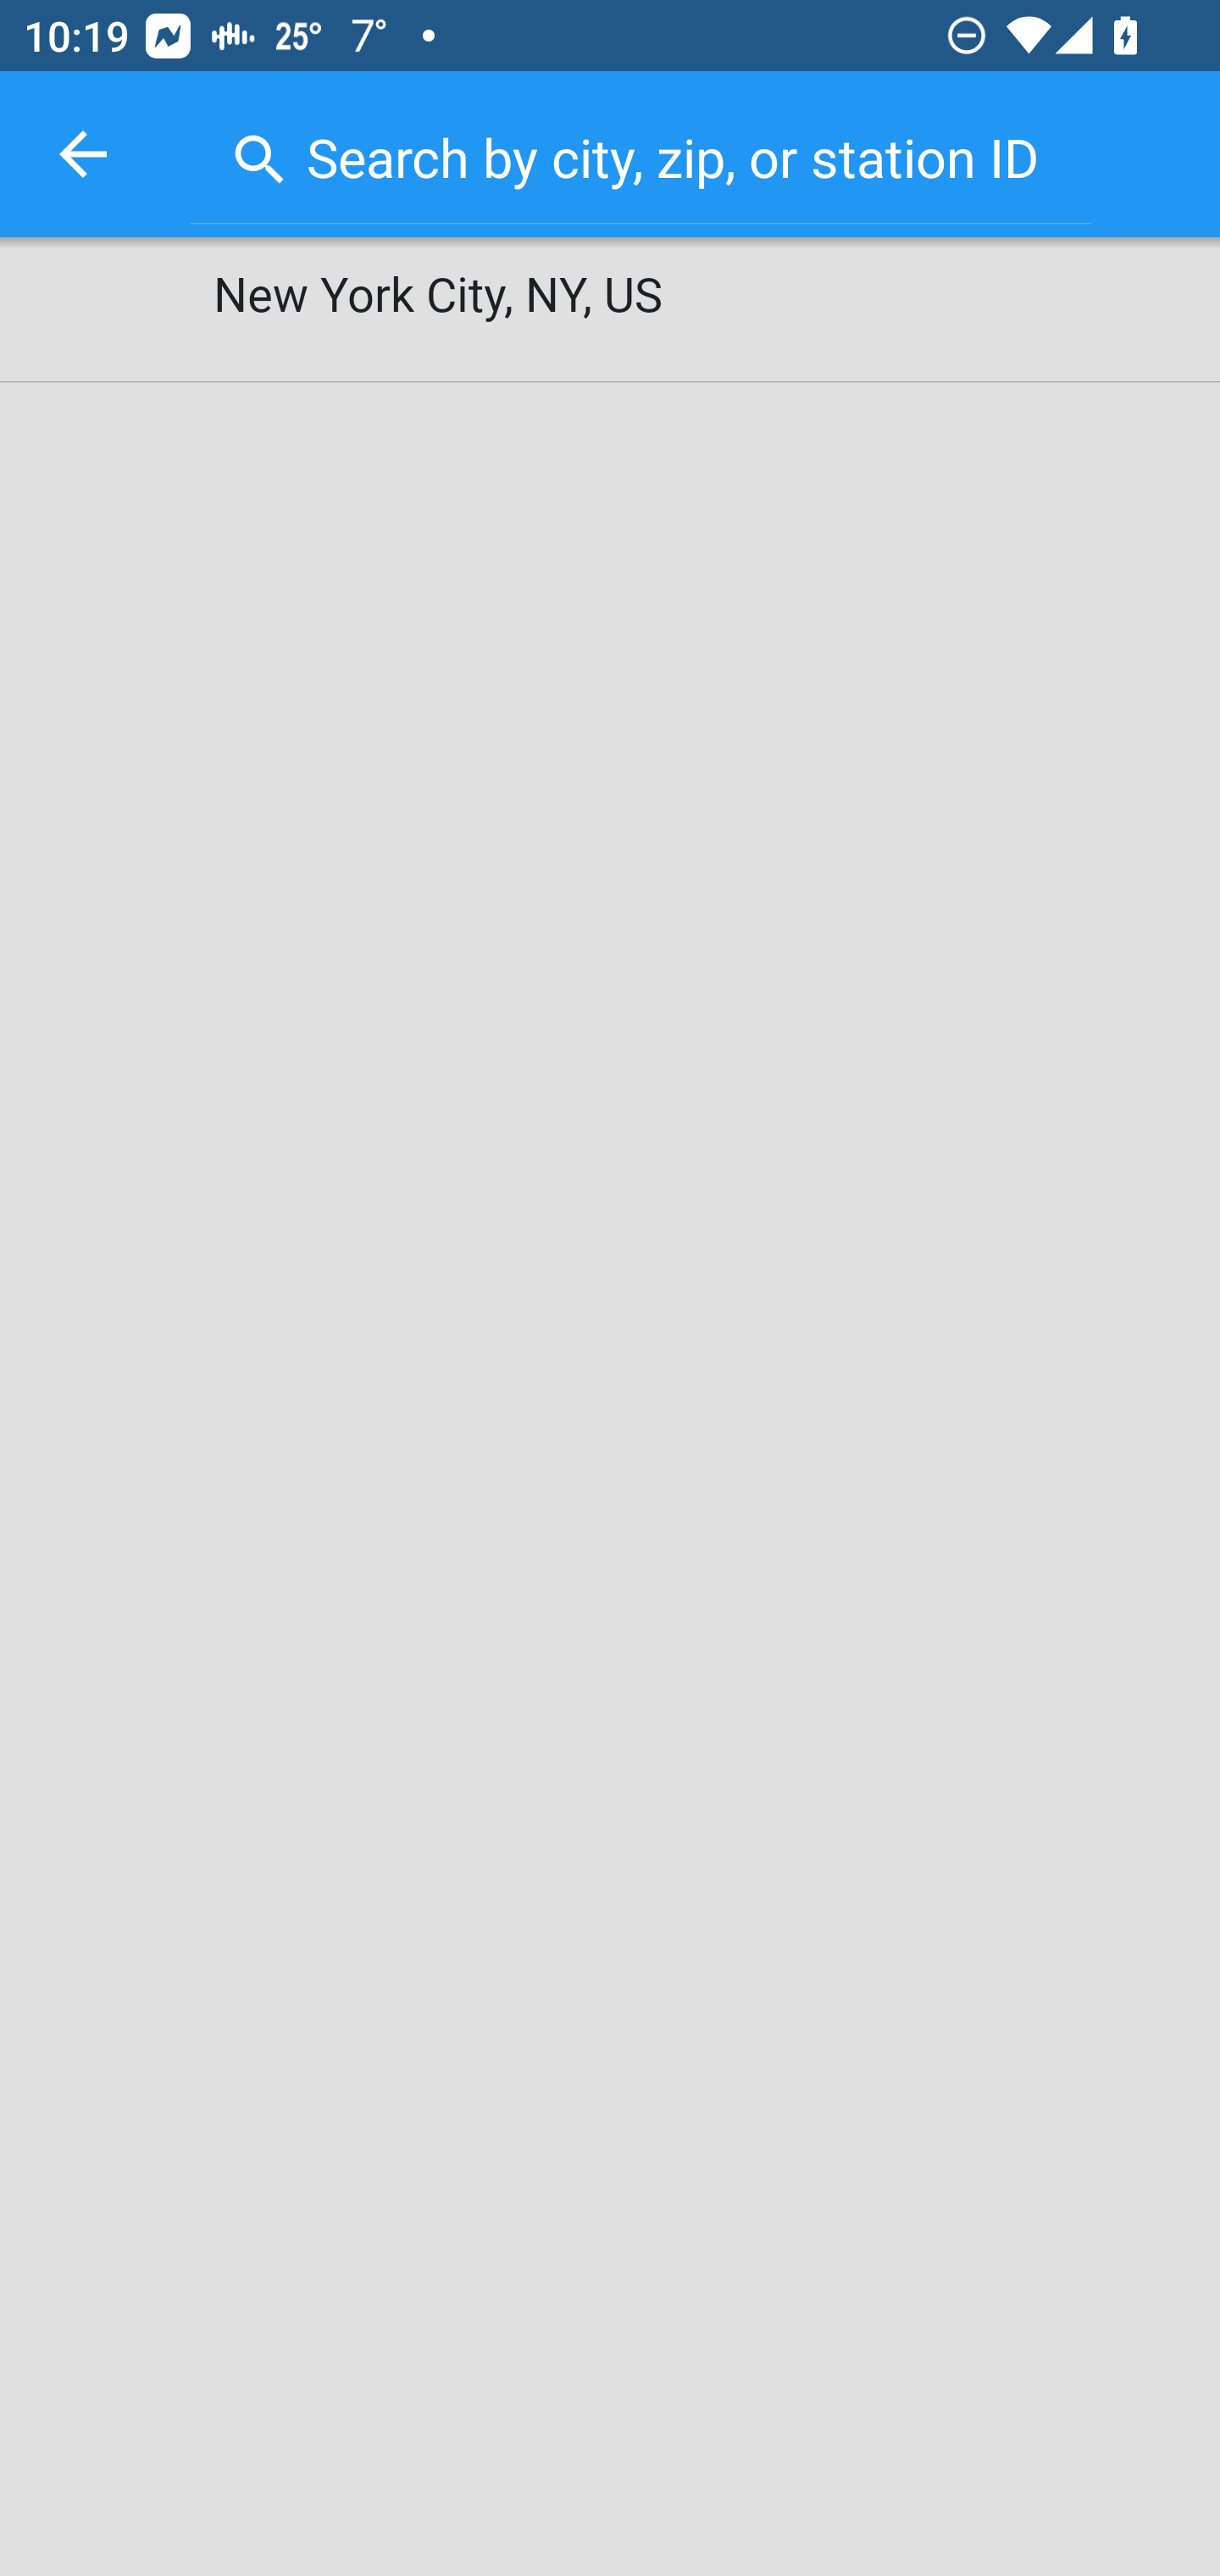 The width and height of the screenshot is (1220, 2576). What do you see at coordinates (640, 152) in the screenshot?
I see `   Search by city, zip, or station ID` at bounding box center [640, 152].